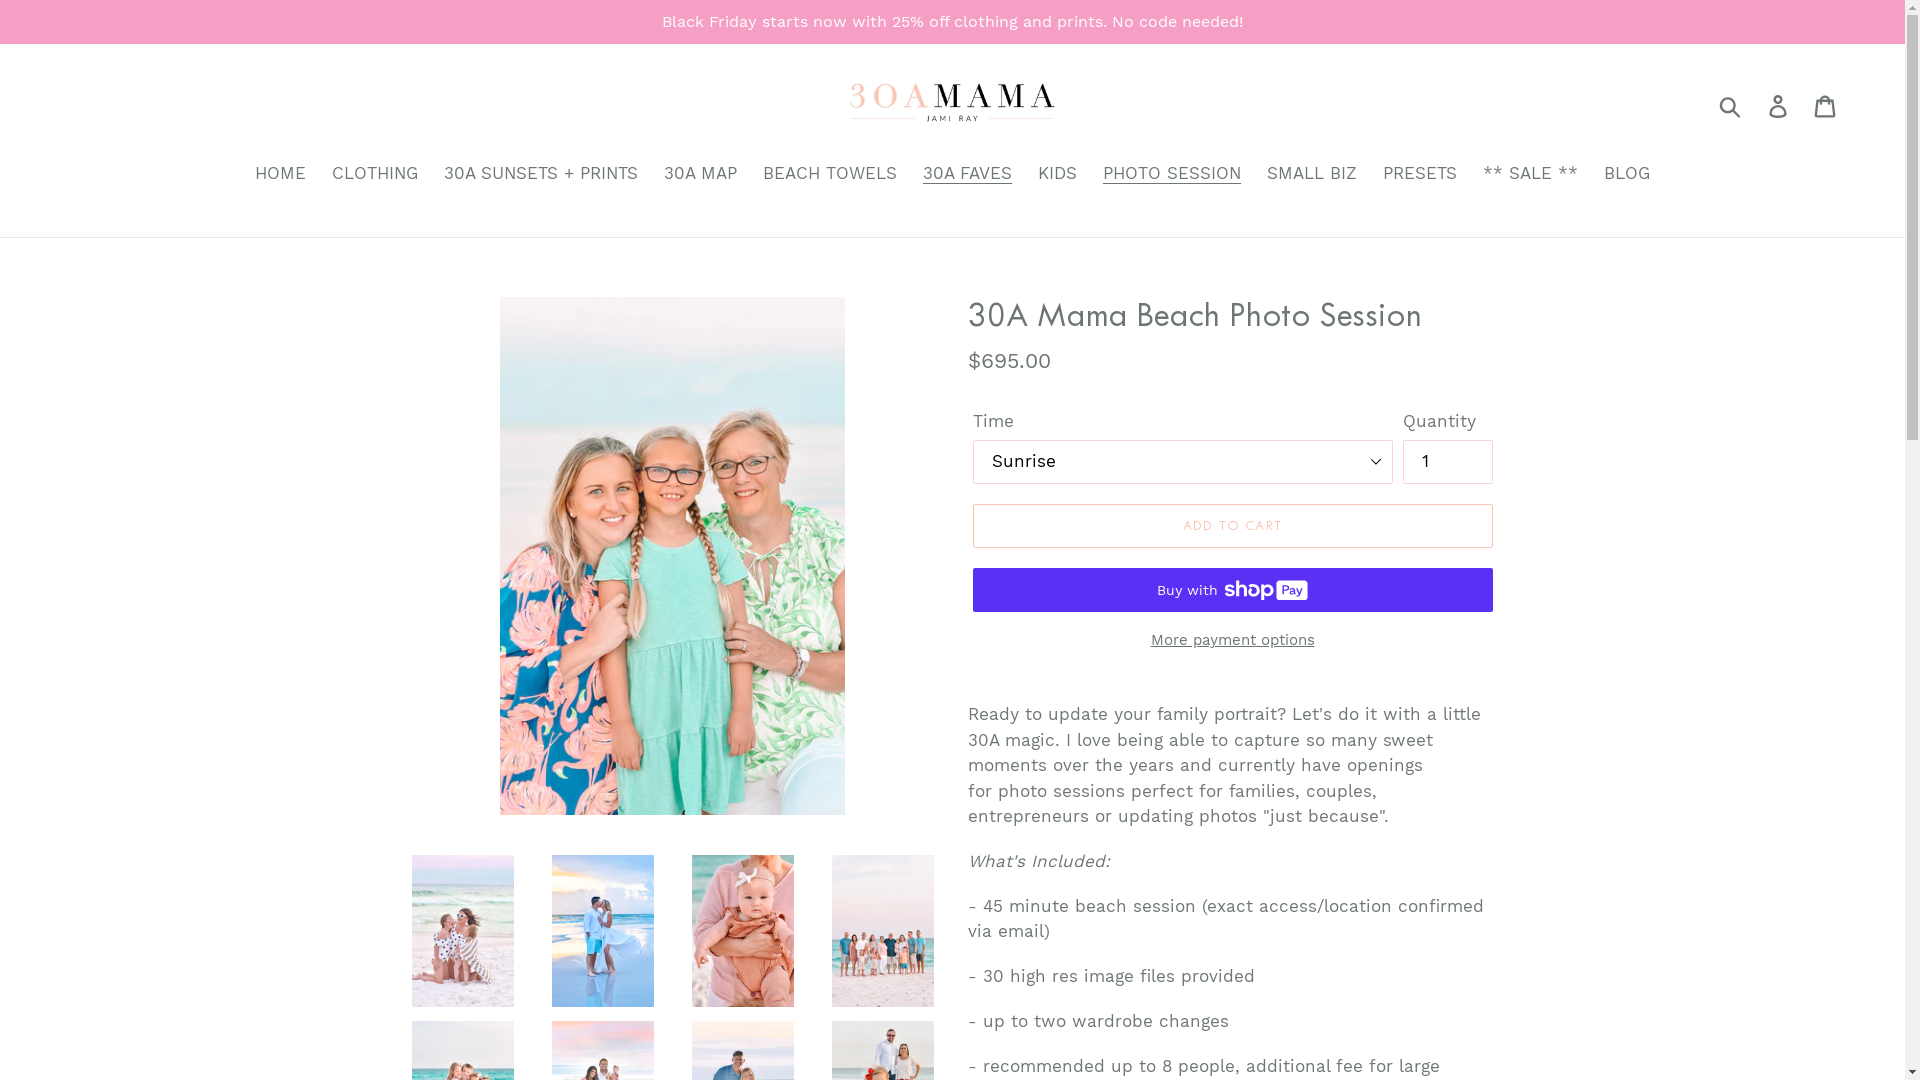 Image resolution: width=1920 pixels, height=1080 pixels. I want to click on 30A SUNSETS + PRINTS, so click(541, 176).